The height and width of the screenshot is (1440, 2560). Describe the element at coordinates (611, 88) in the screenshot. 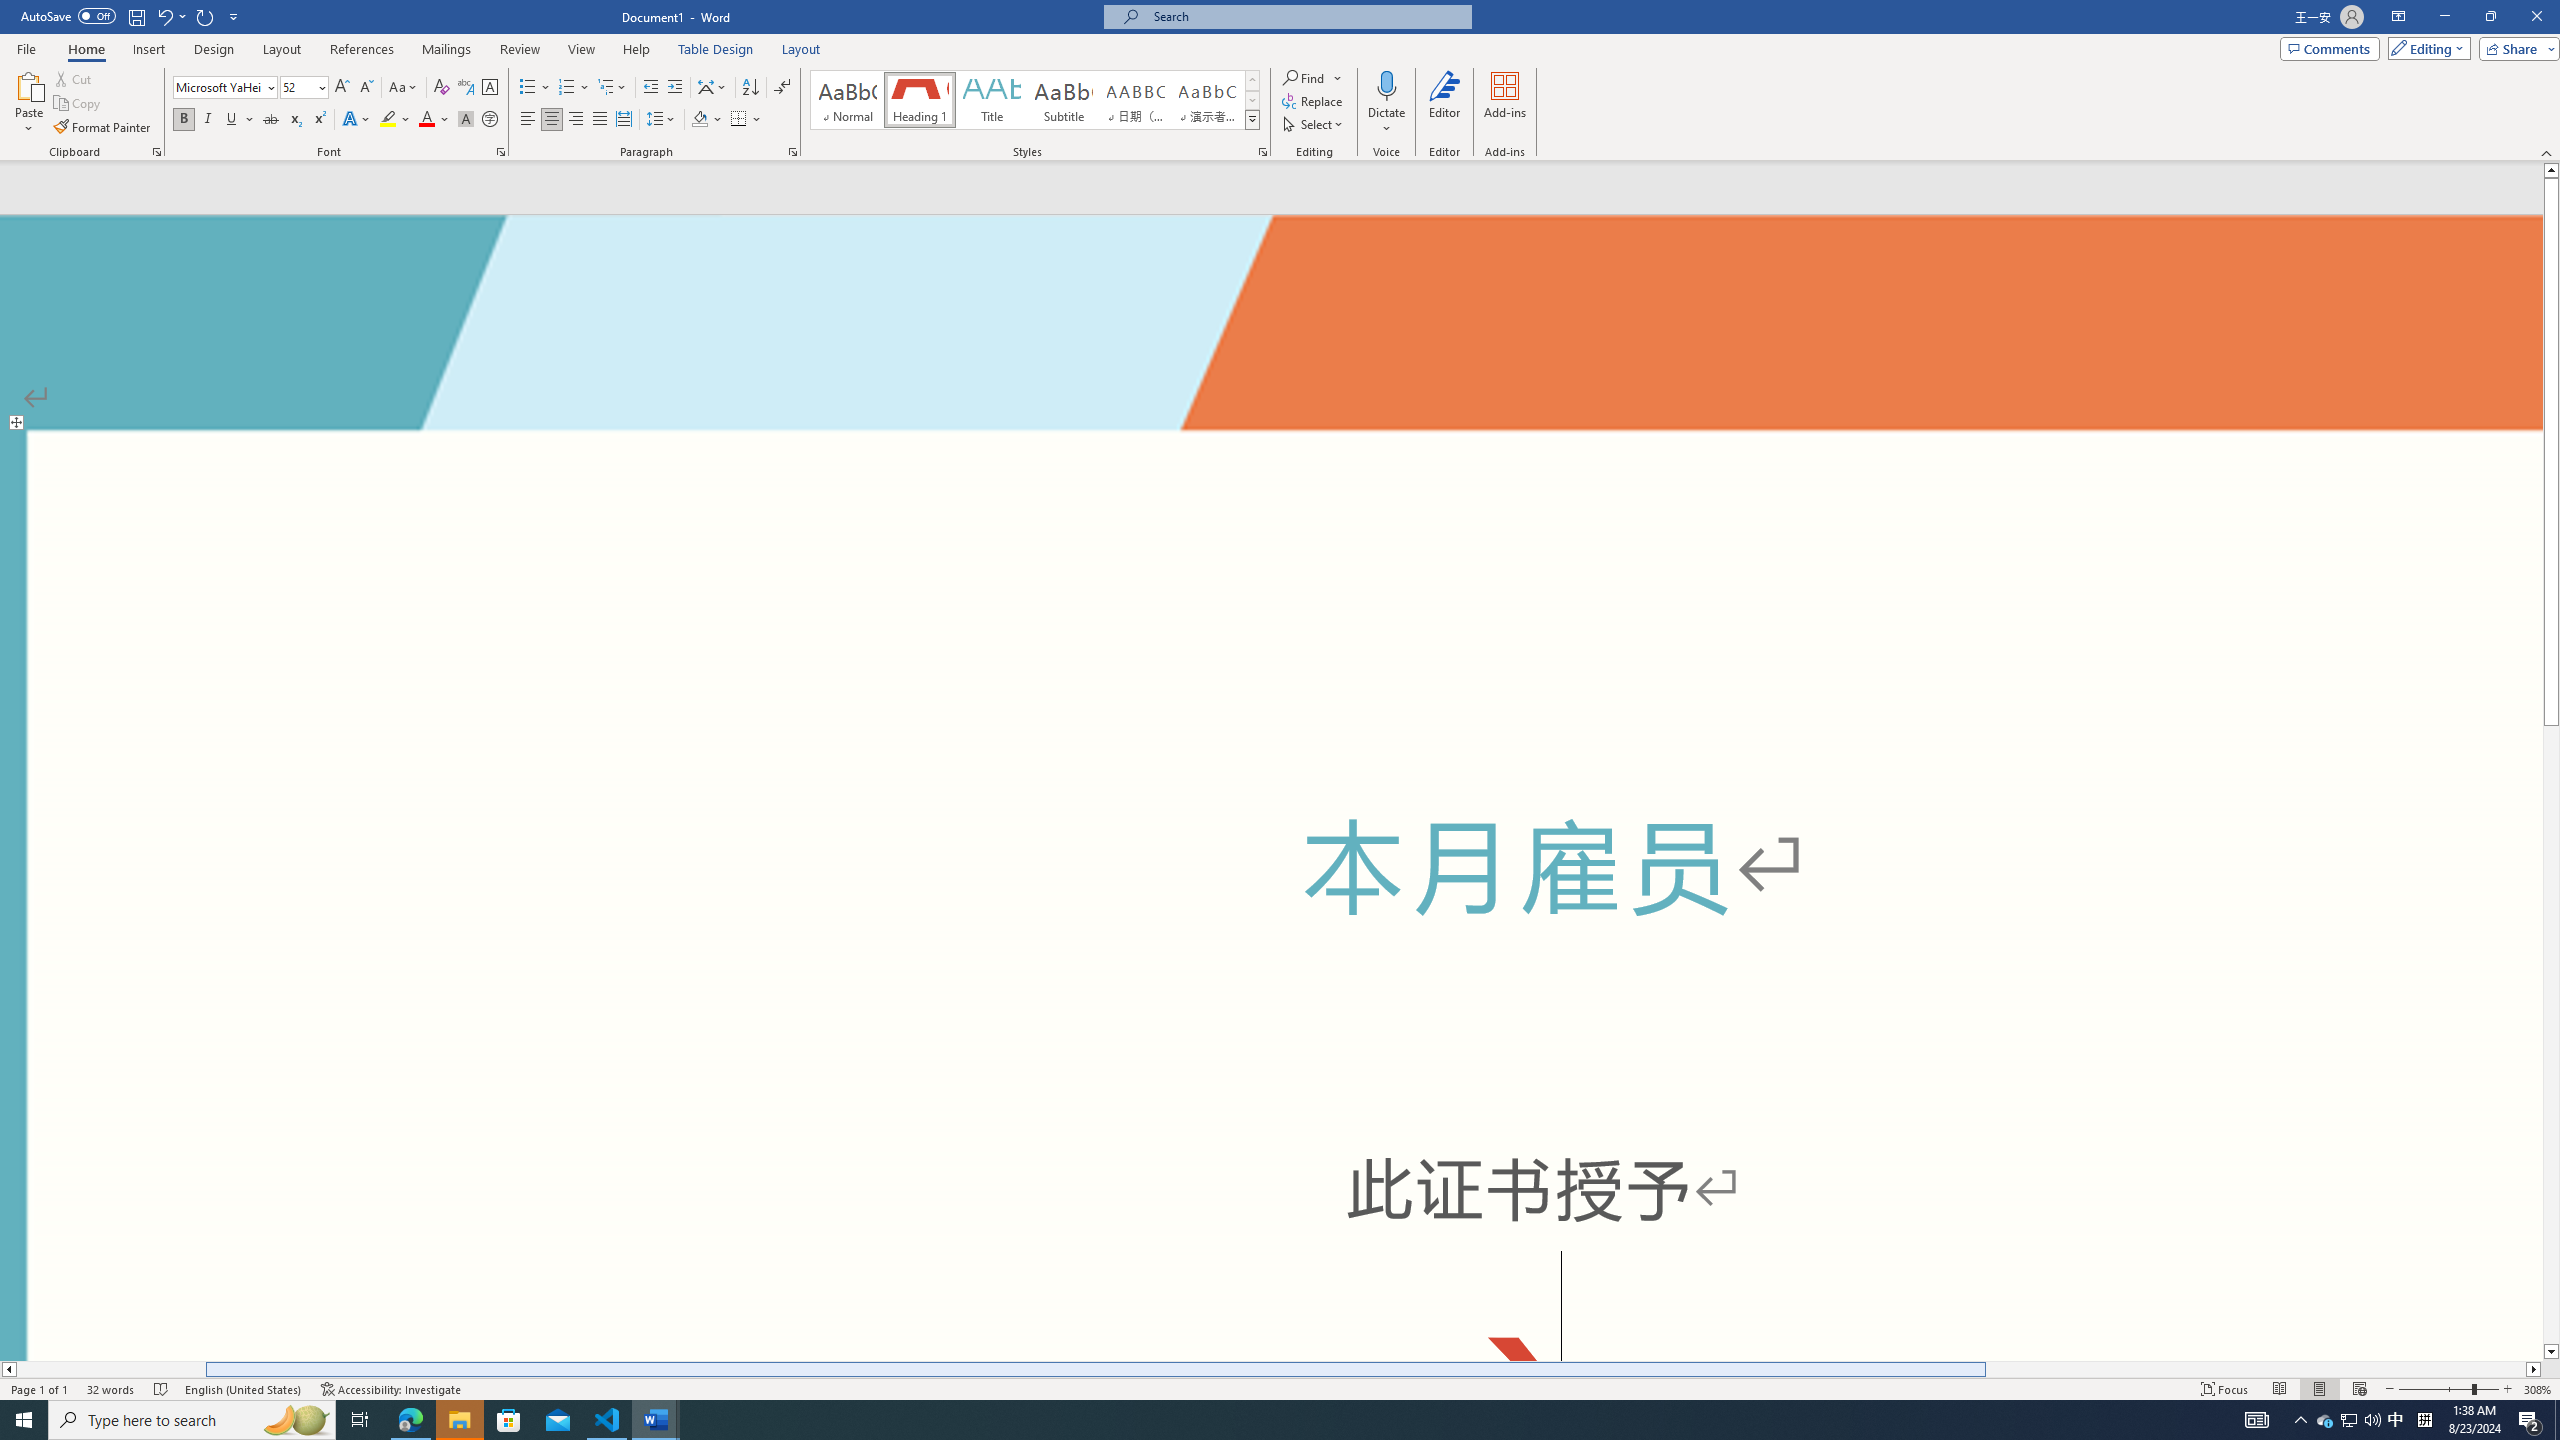

I see `Multilevel List` at that location.